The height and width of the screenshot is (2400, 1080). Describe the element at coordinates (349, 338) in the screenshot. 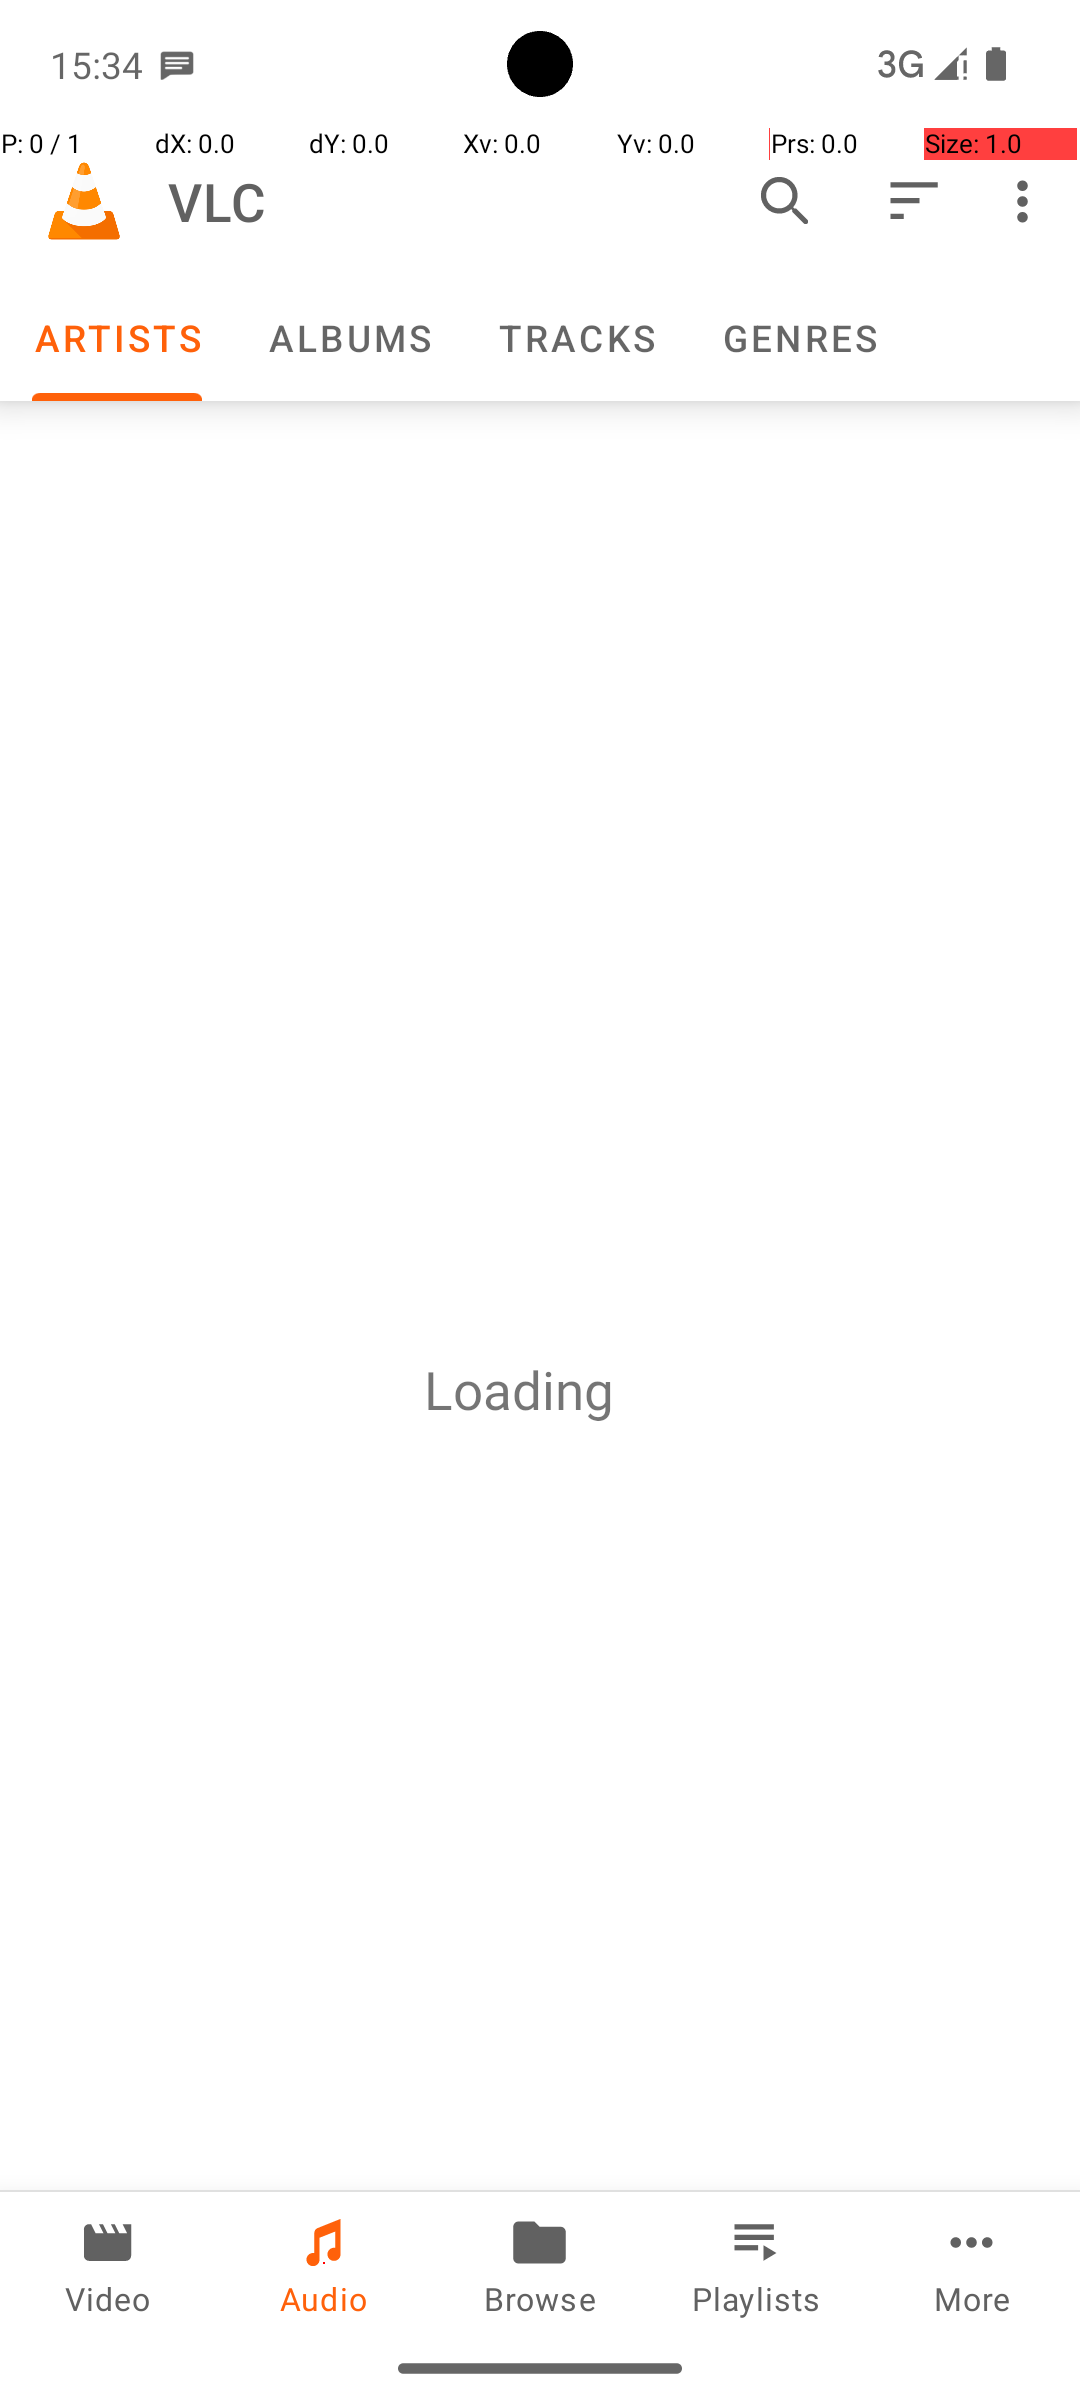

I see `ALBUMS` at that location.